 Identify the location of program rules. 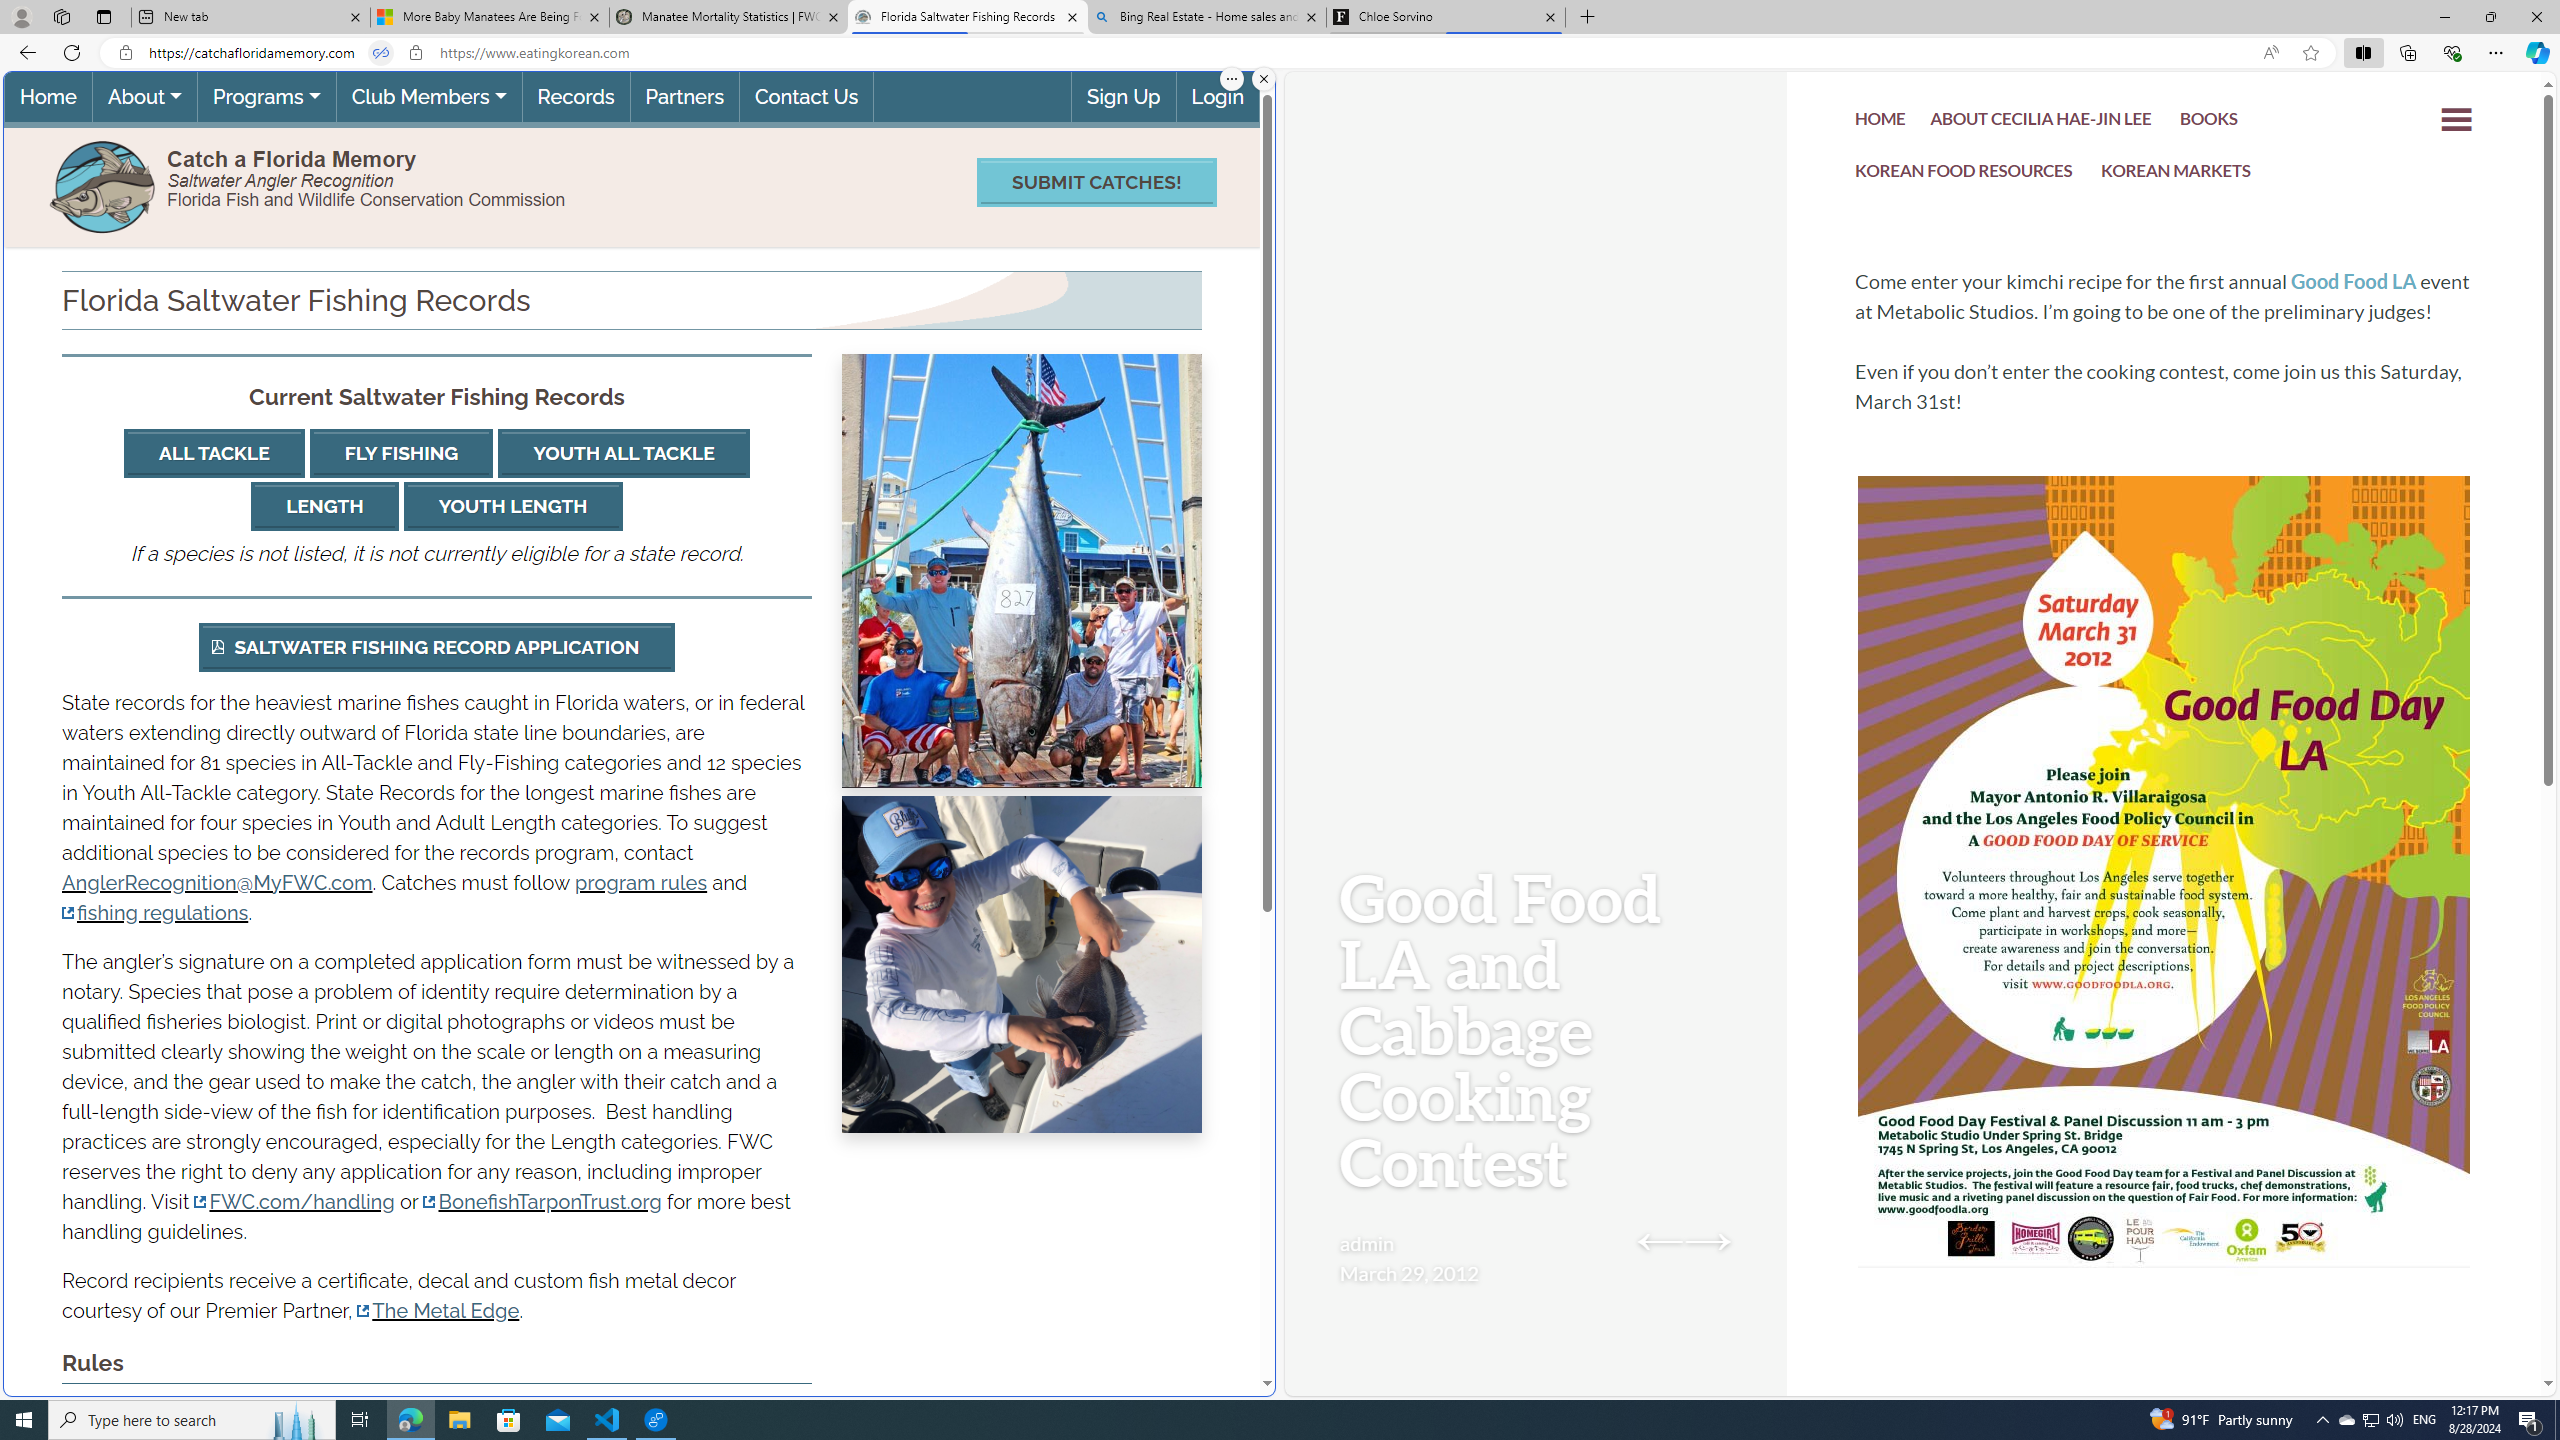
(641, 882).